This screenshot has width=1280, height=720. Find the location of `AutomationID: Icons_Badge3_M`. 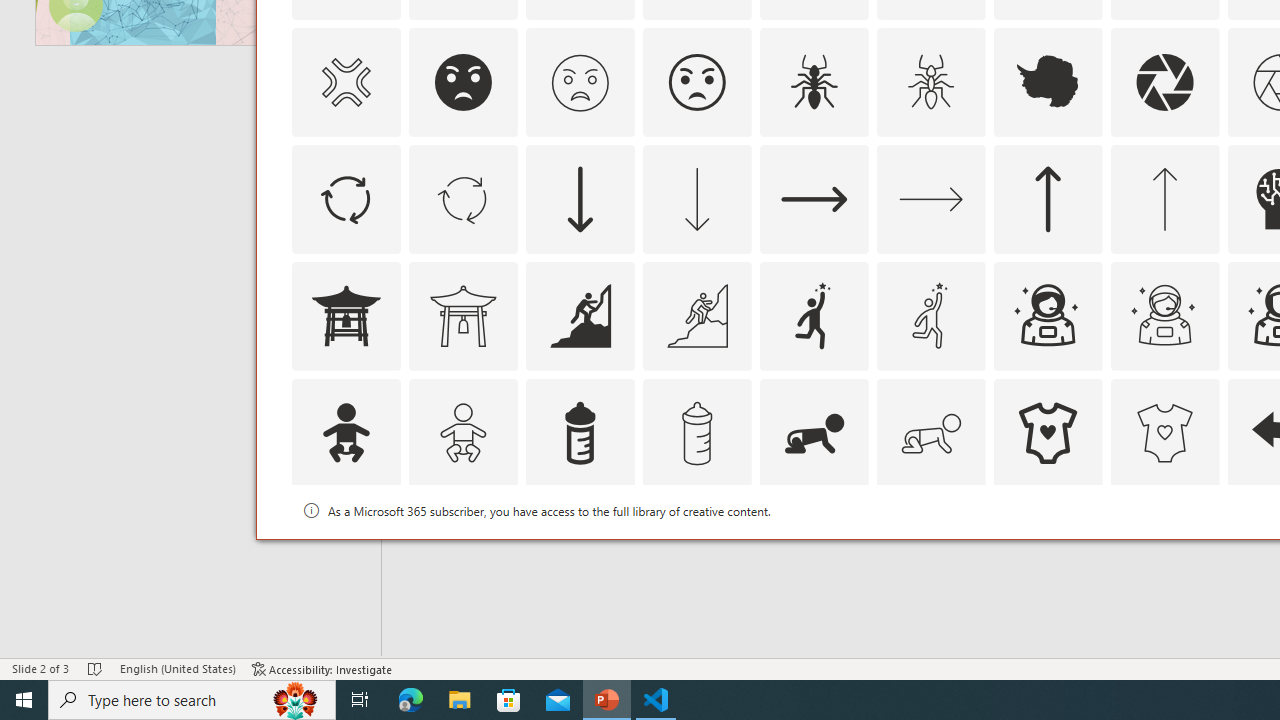

AutomationID: Icons_Badge3_M is located at coordinates (814, 550).